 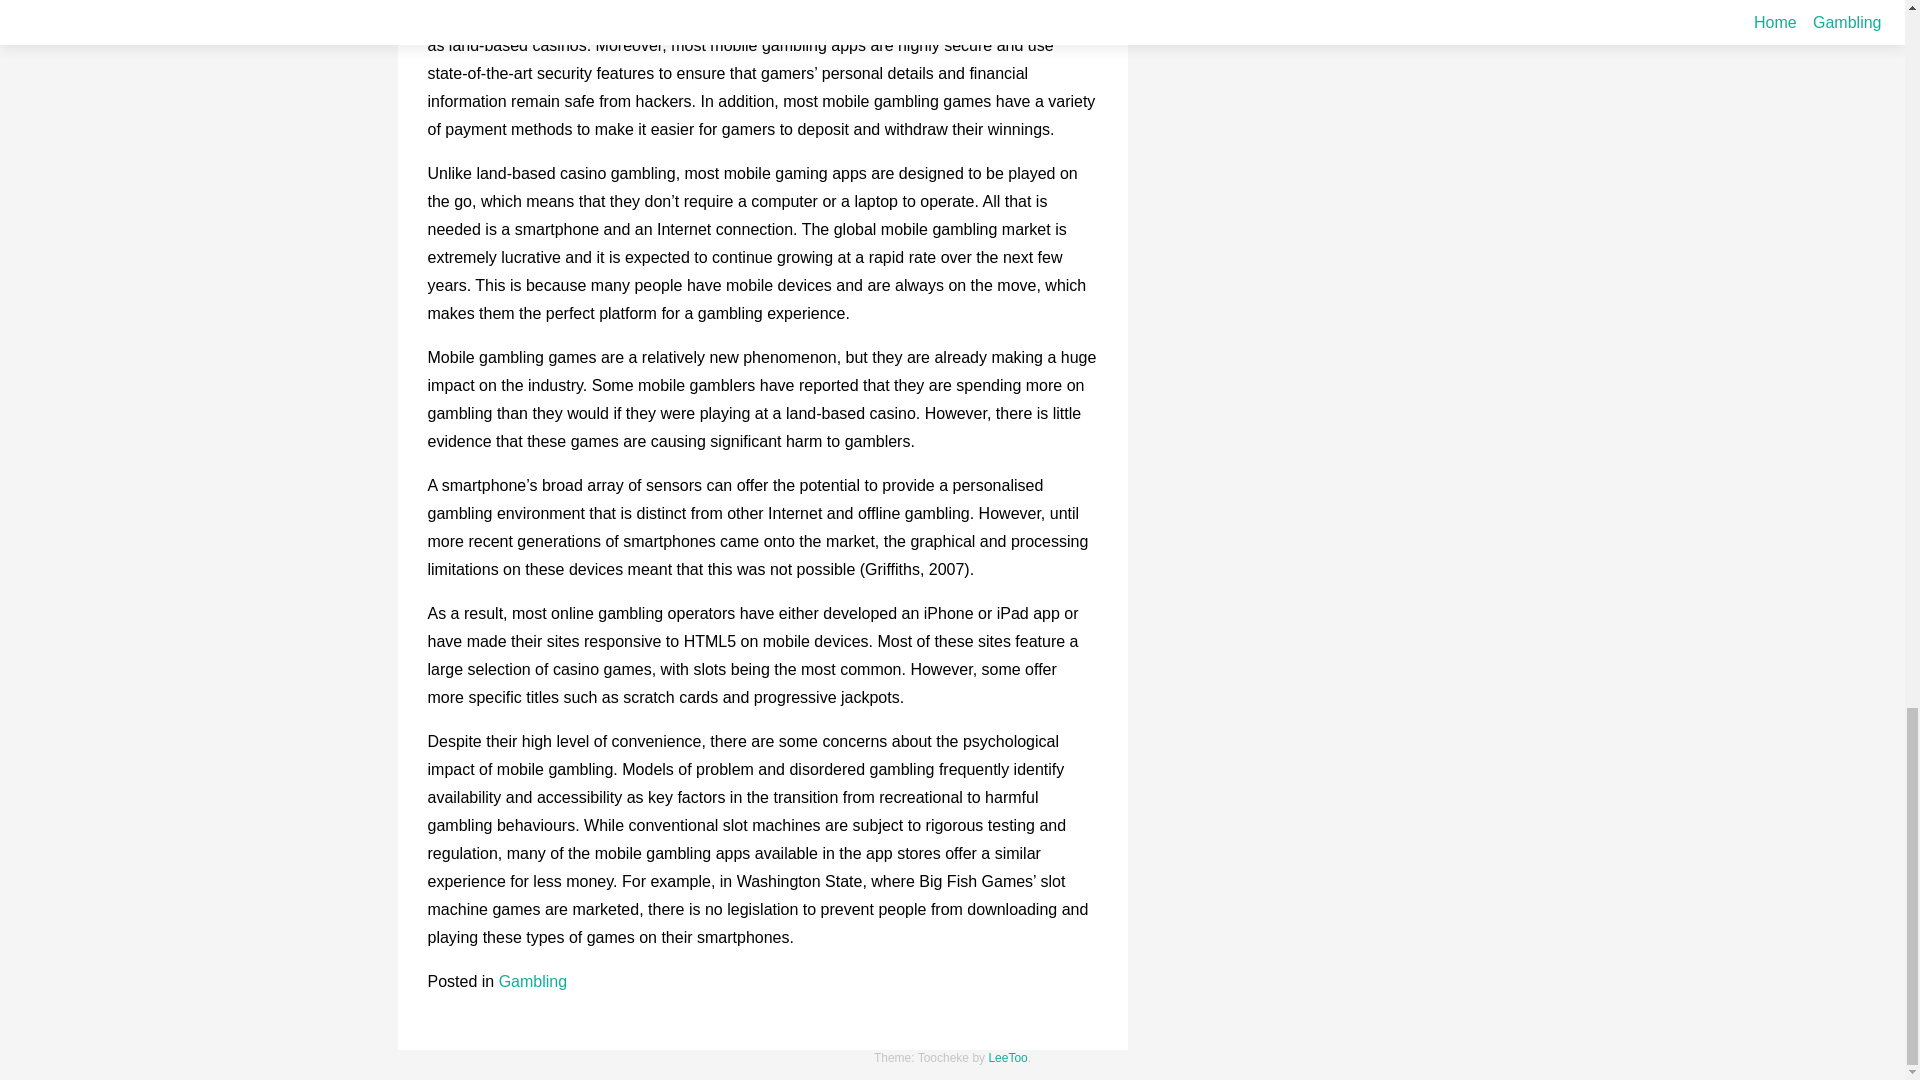 I want to click on Gambling, so click(x=532, y=982).